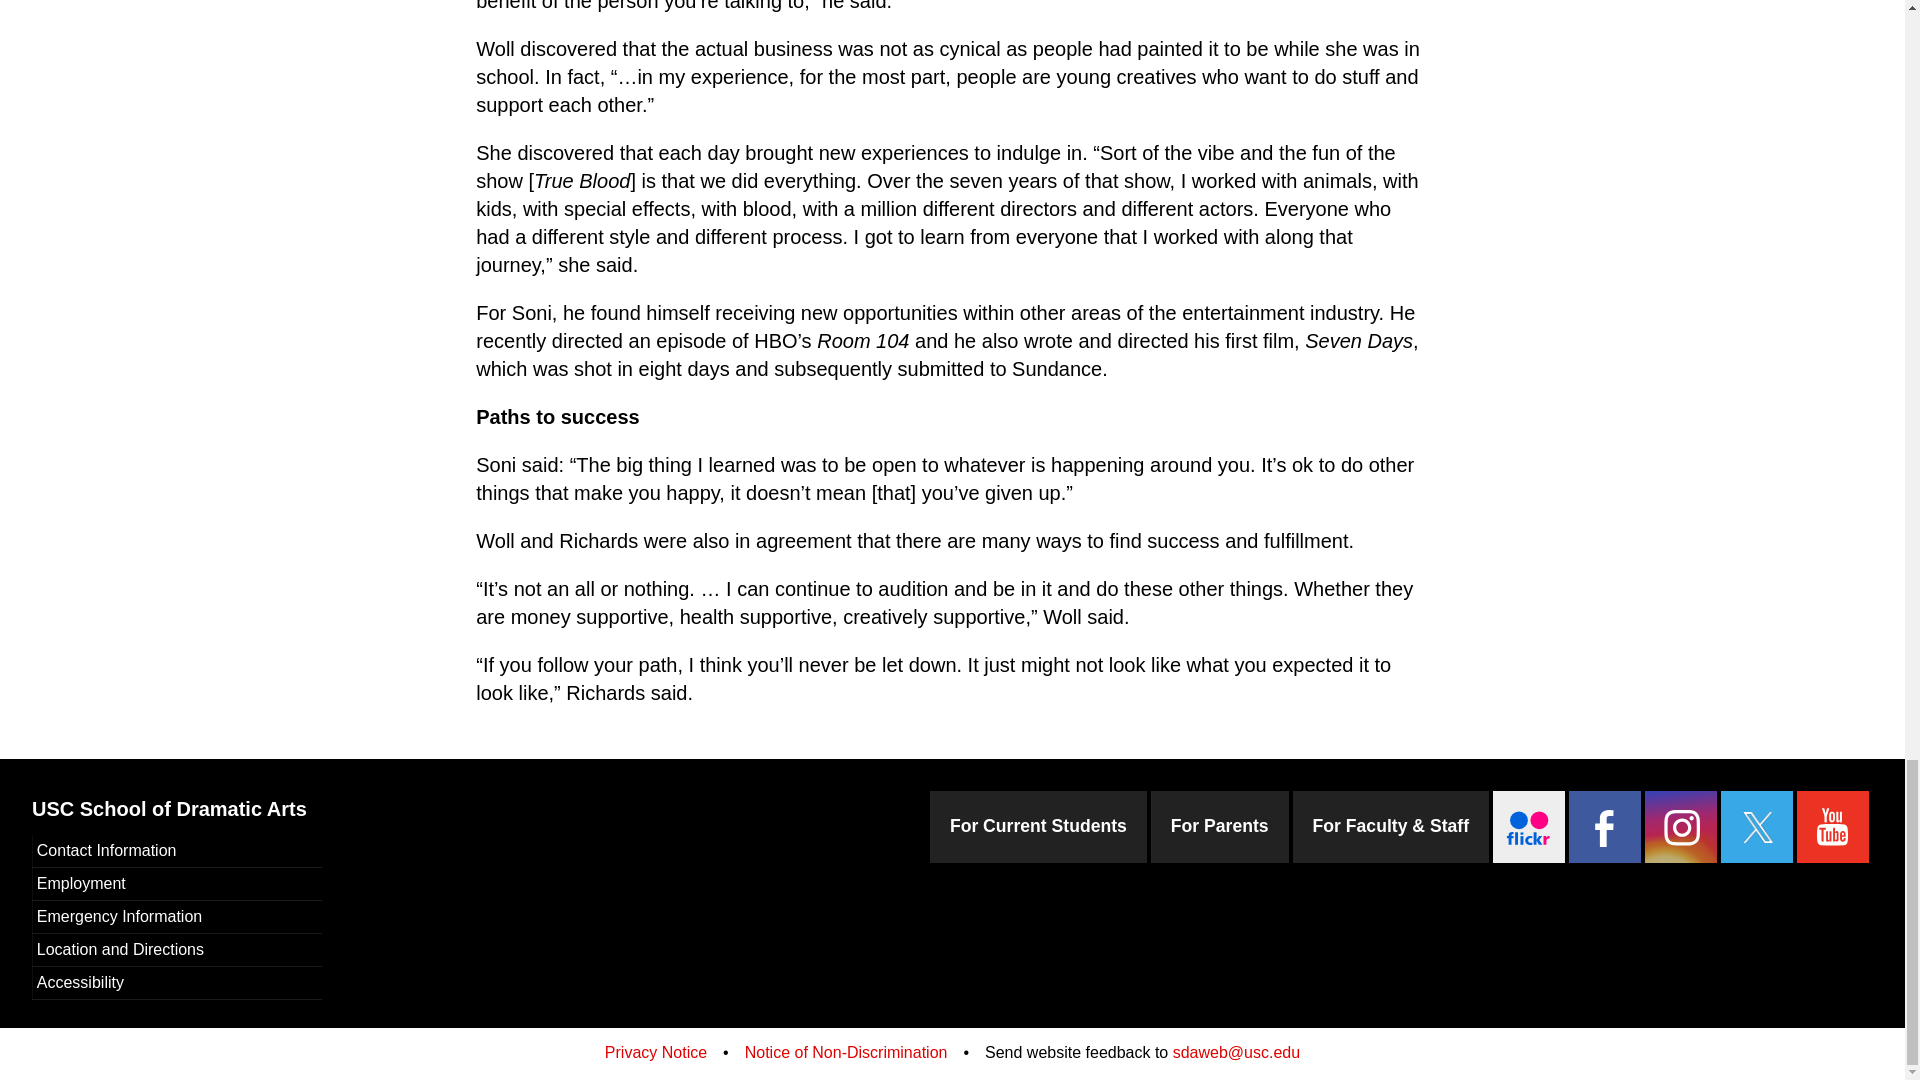  I want to click on Instagram, so click(1680, 826).